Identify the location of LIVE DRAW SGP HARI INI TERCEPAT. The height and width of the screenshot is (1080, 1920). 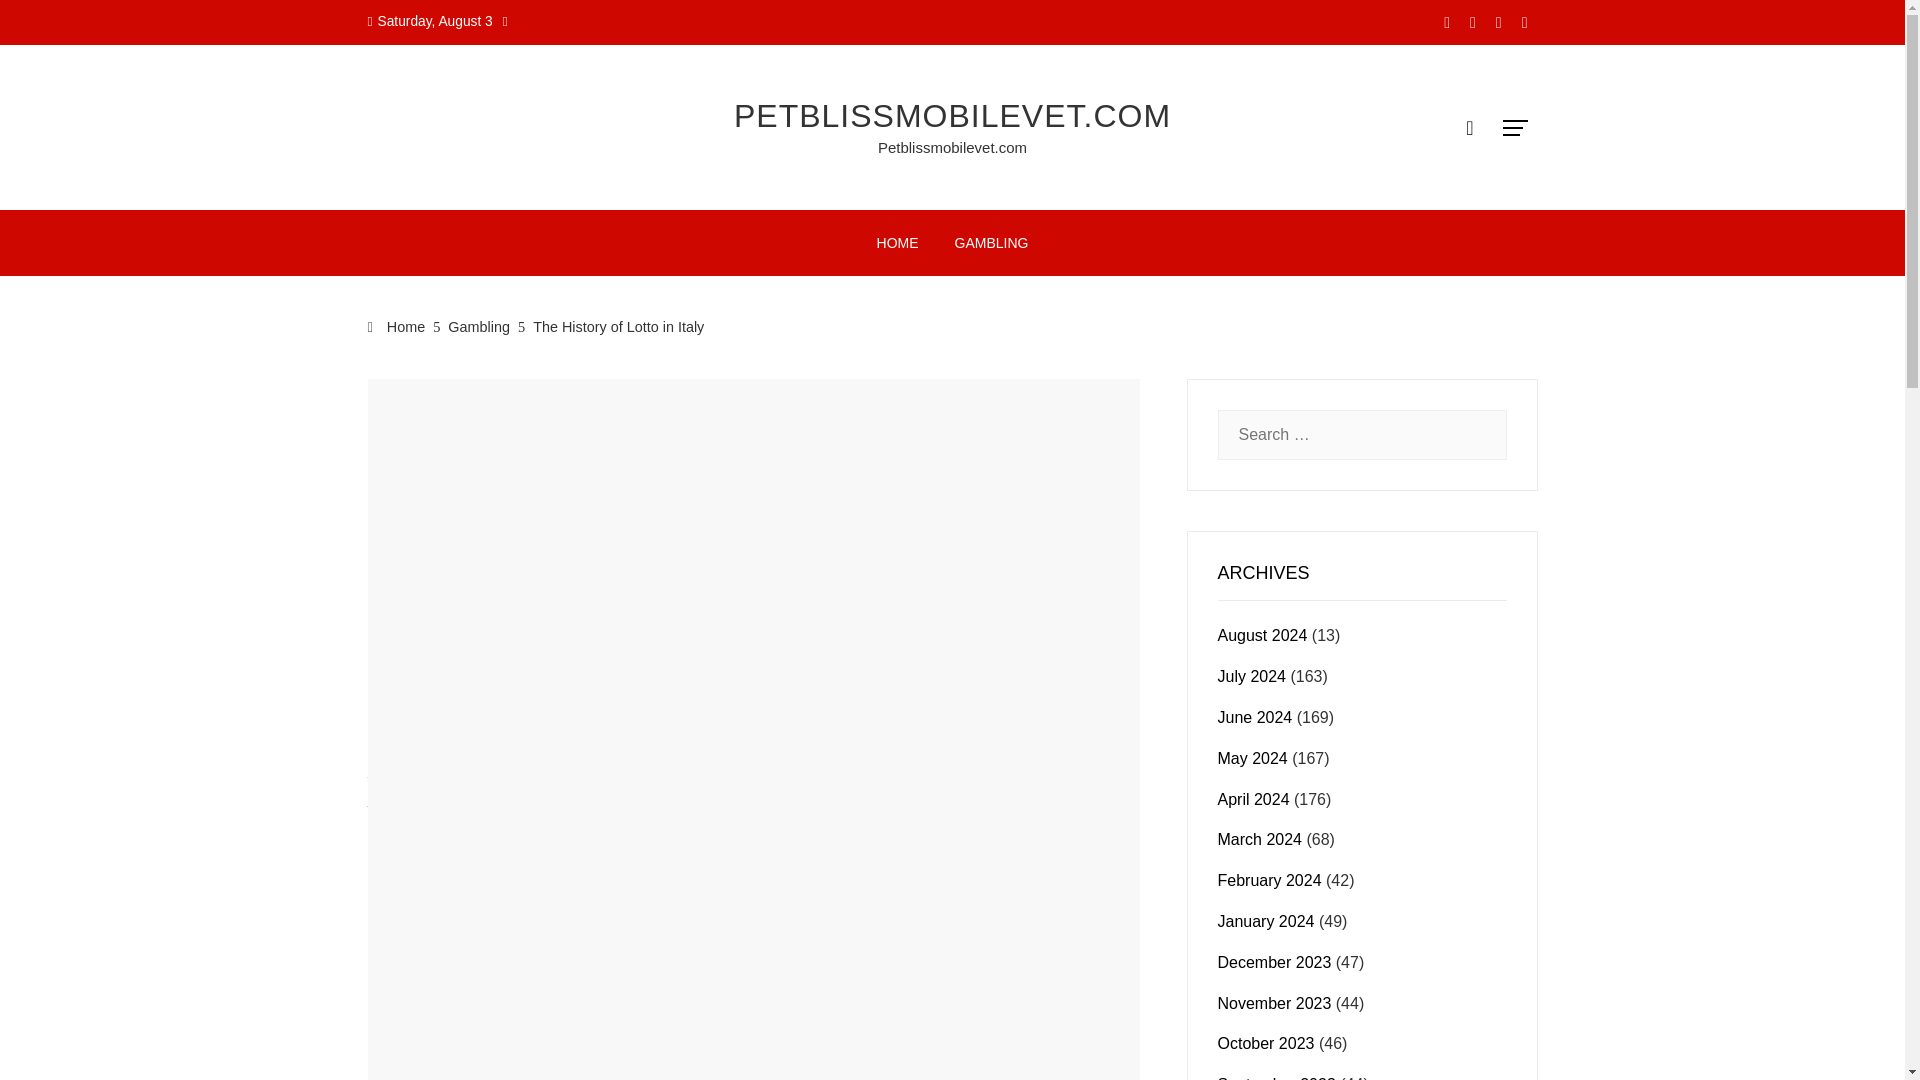
(508, 758).